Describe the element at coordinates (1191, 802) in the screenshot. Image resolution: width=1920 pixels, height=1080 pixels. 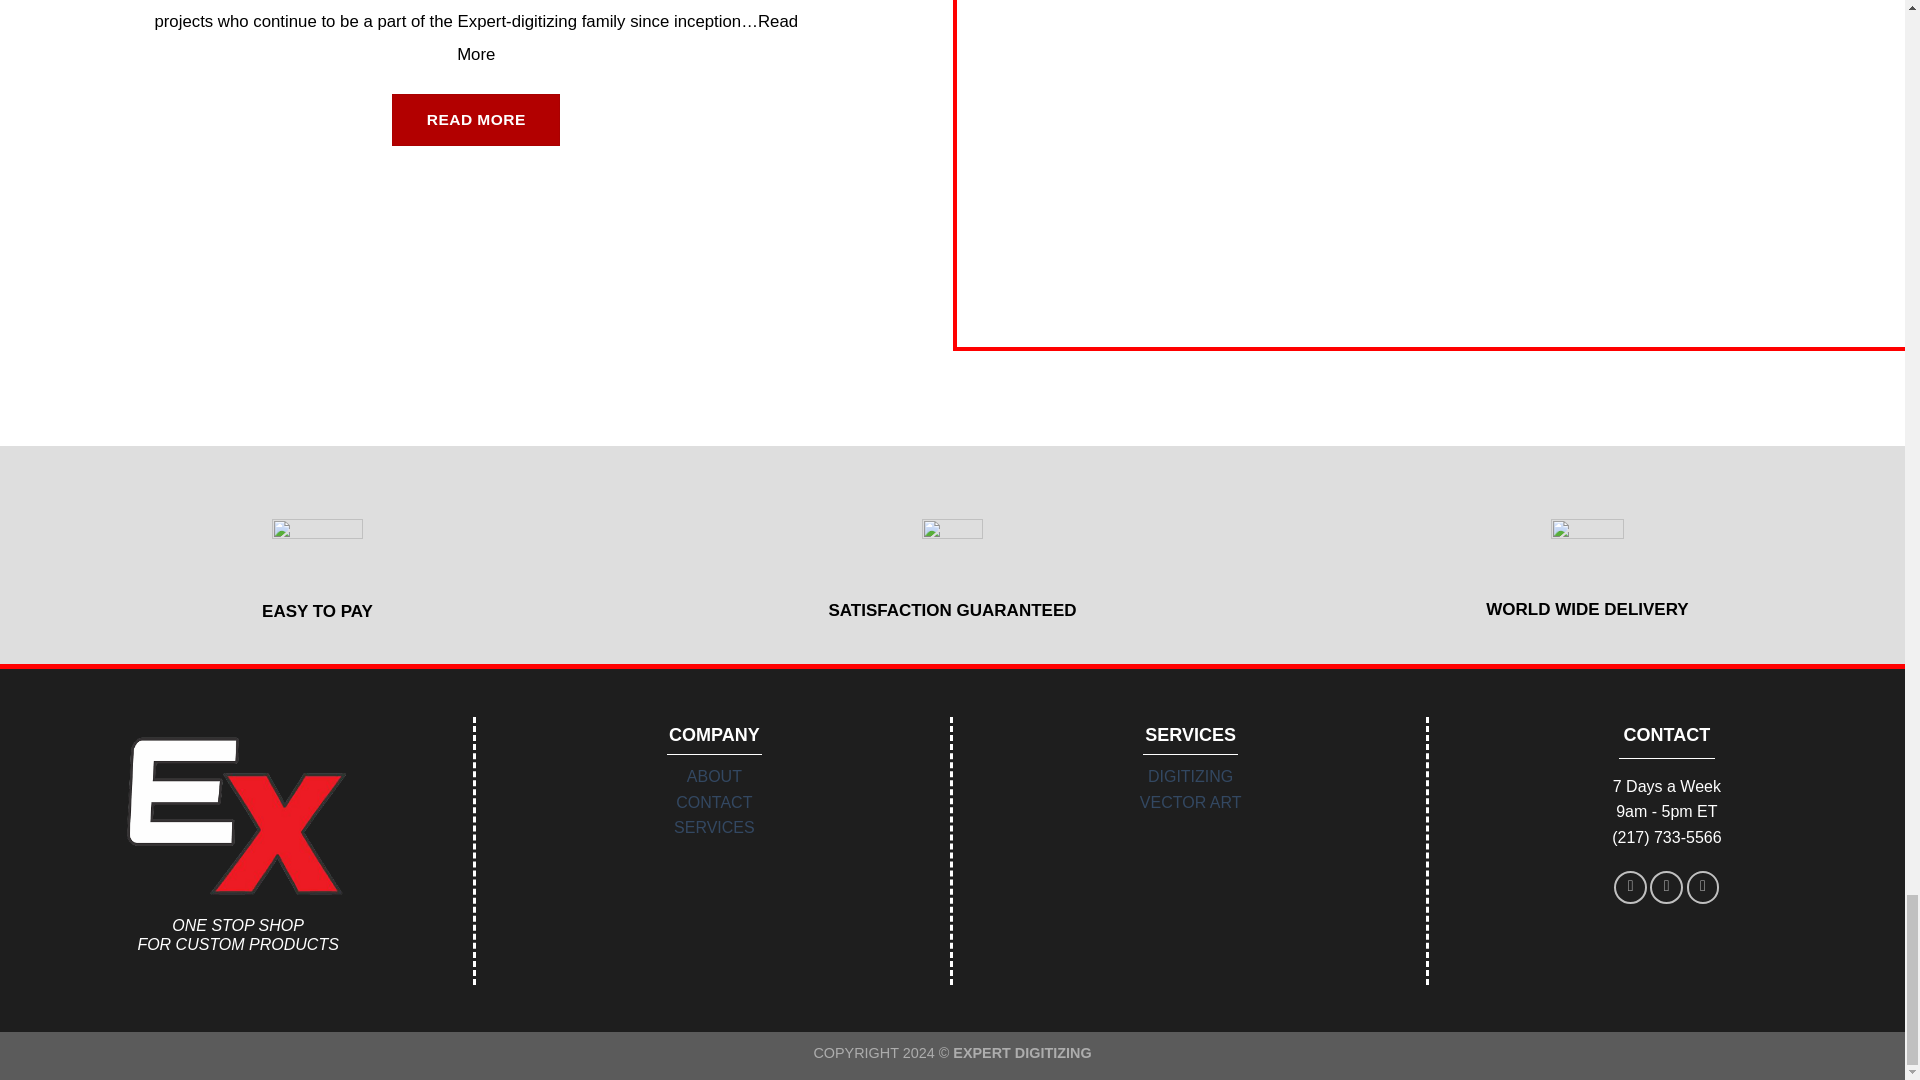
I see `VECTOR ART` at that location.